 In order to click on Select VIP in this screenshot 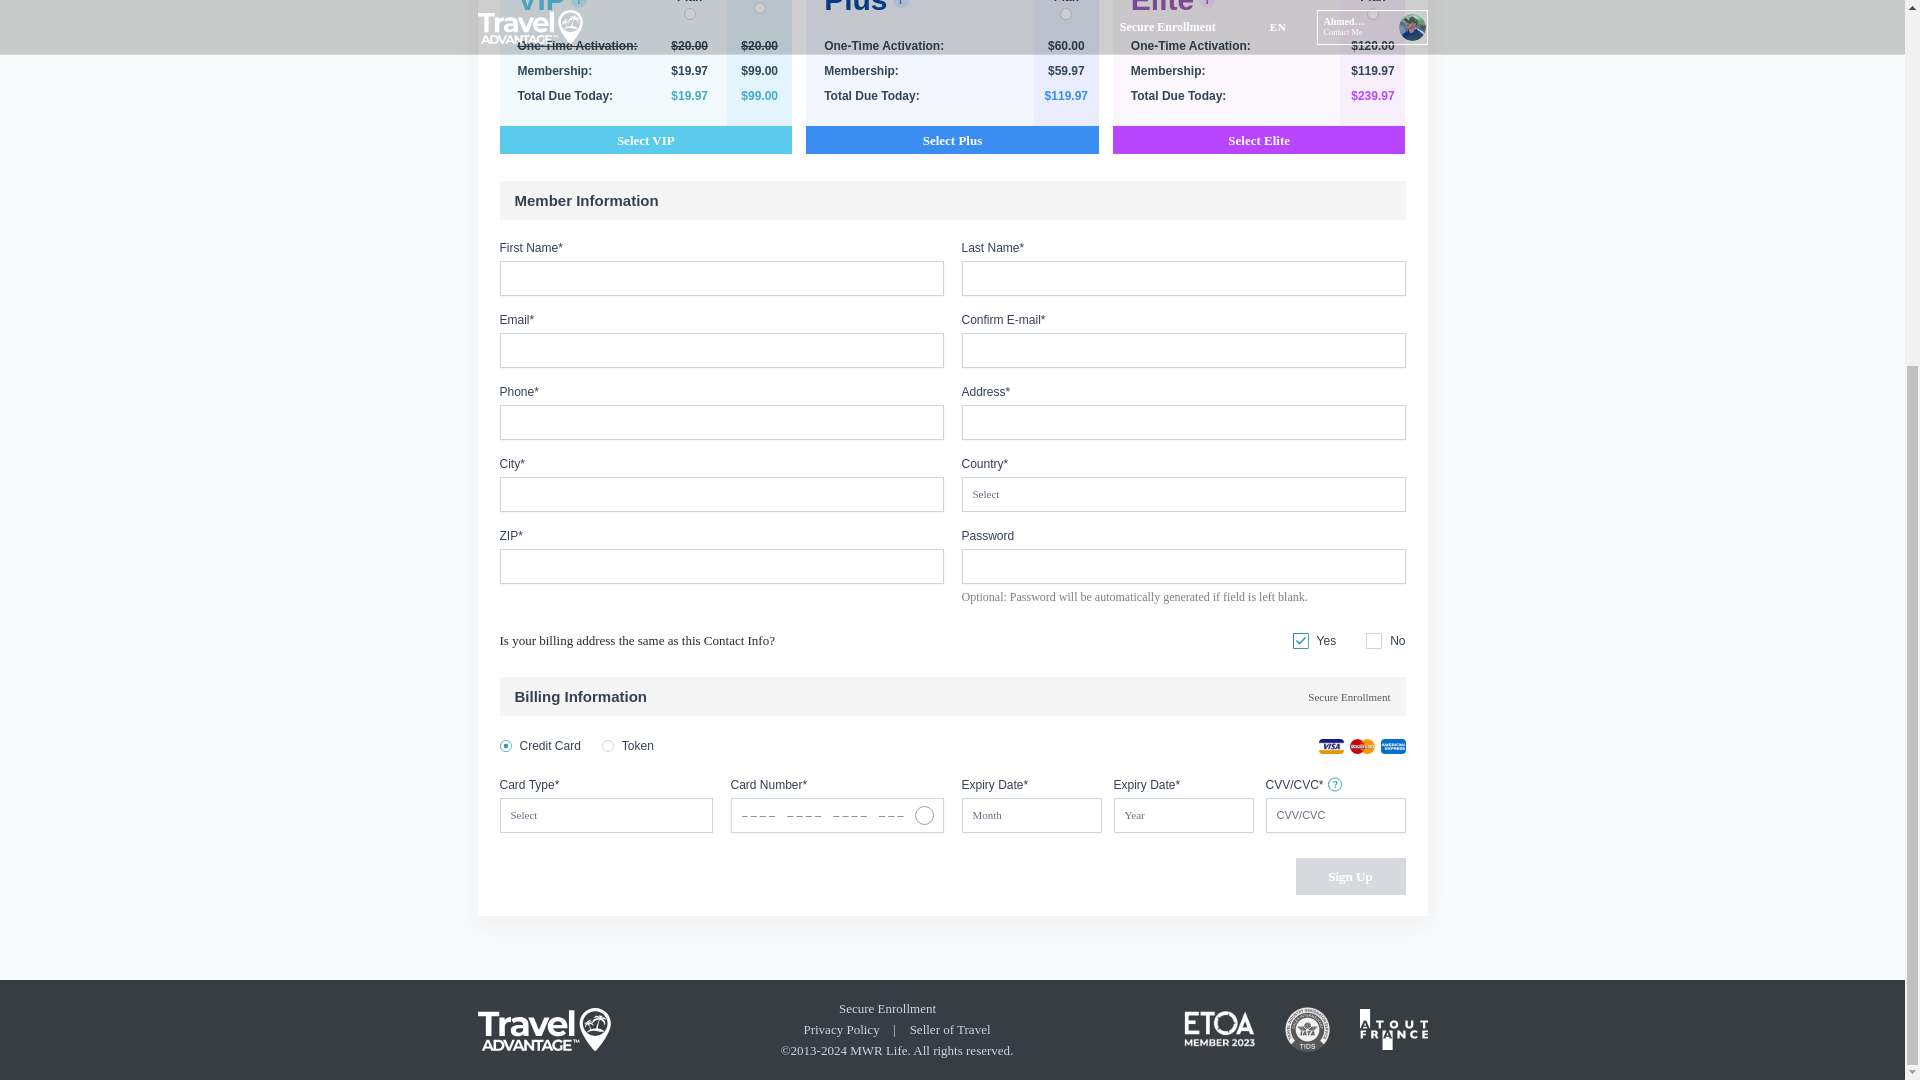, I will do `click(646, 140)`.